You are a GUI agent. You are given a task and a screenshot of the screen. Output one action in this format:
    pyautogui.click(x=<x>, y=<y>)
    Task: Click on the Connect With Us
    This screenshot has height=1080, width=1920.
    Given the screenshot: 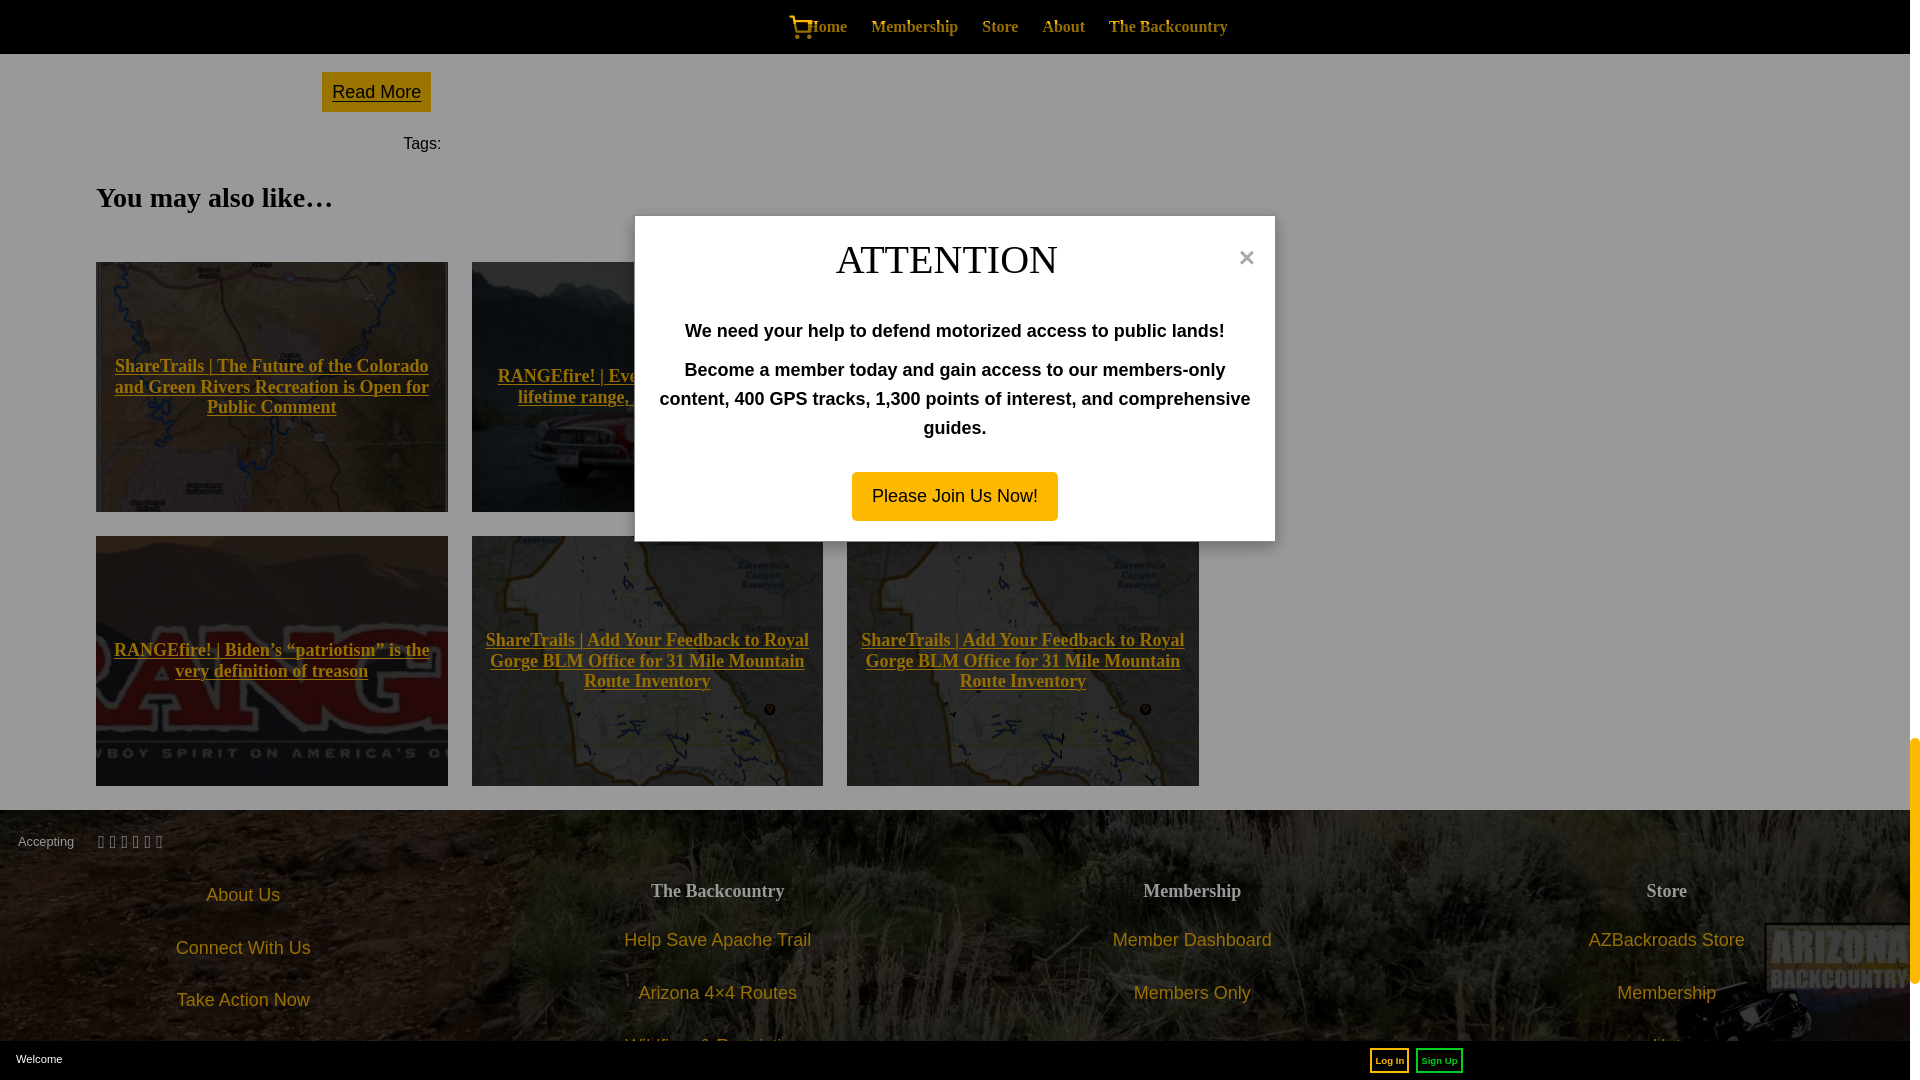 What is the action you would take?
    pyautogui.click(x=244, y=948)
    